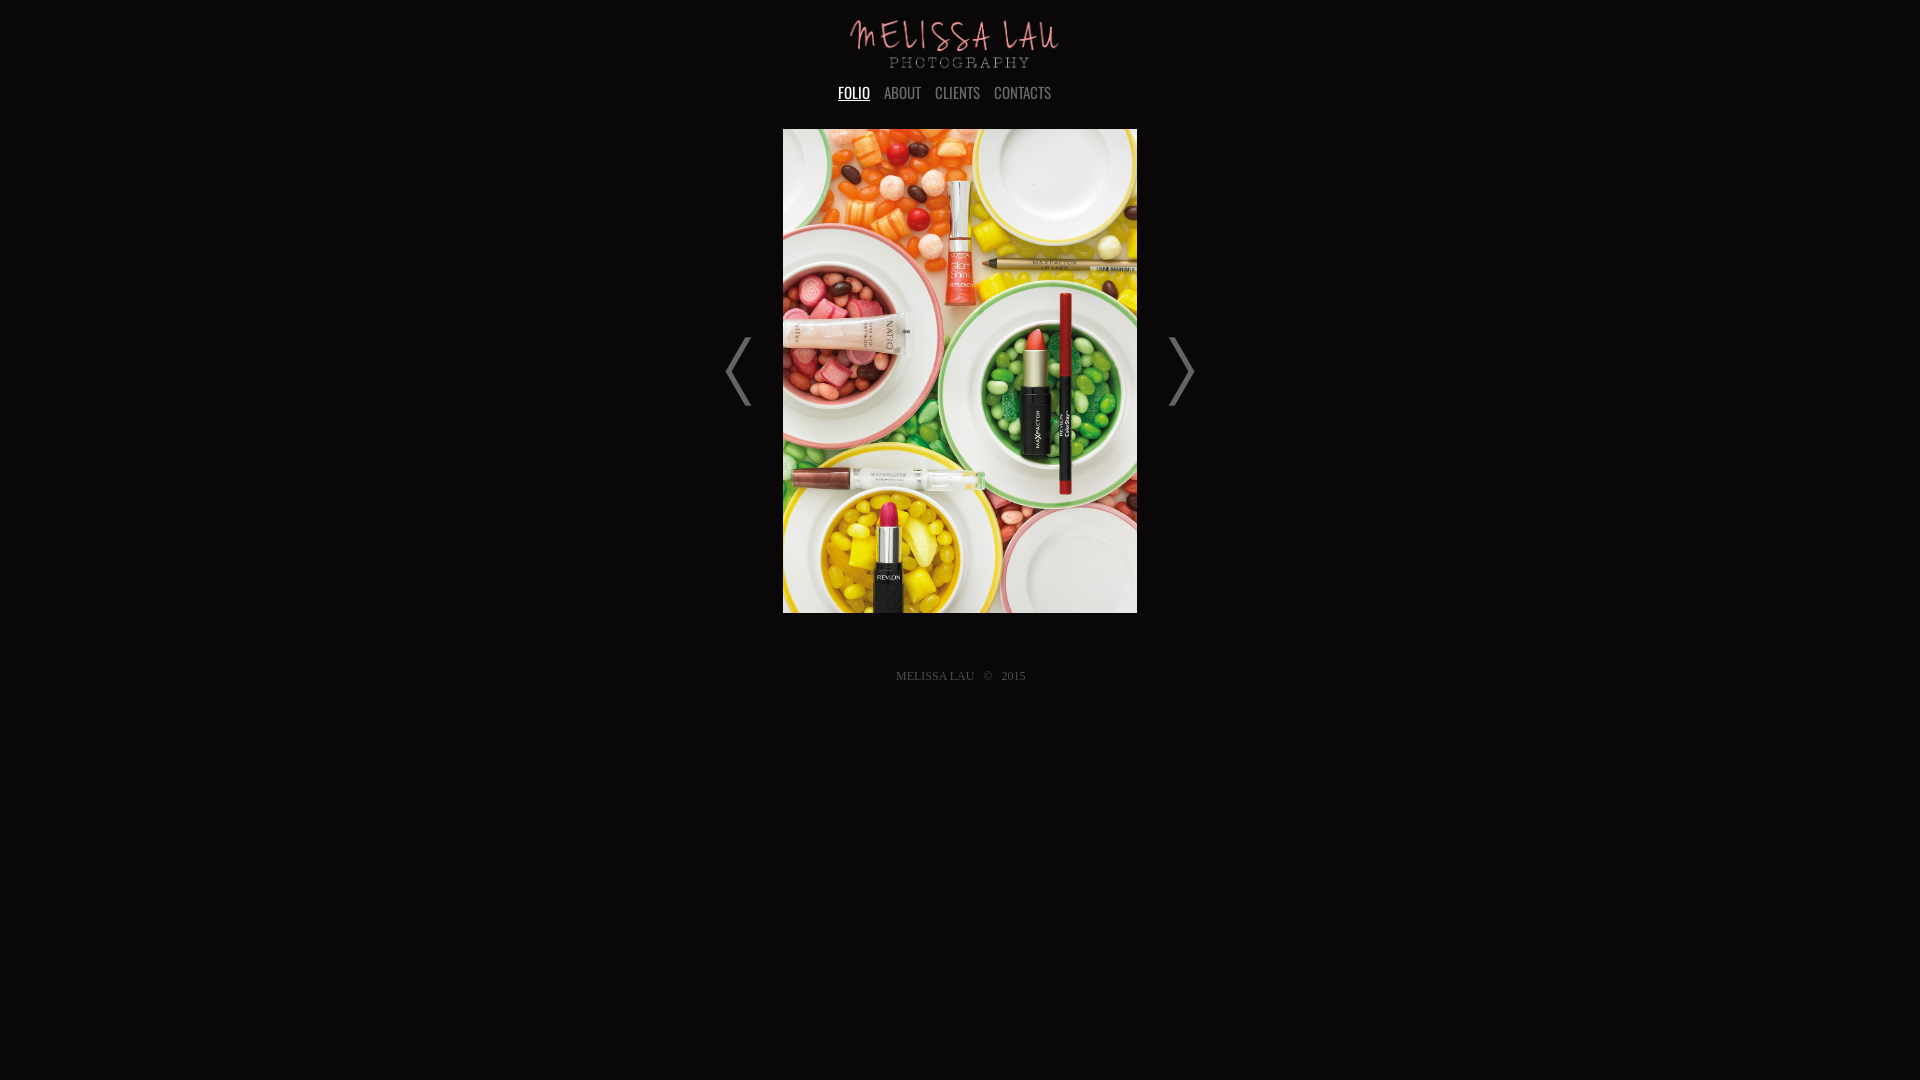 The height and width of the screenshot is (1080, 1920). I want to click on ABOUT, so click(902, 92).